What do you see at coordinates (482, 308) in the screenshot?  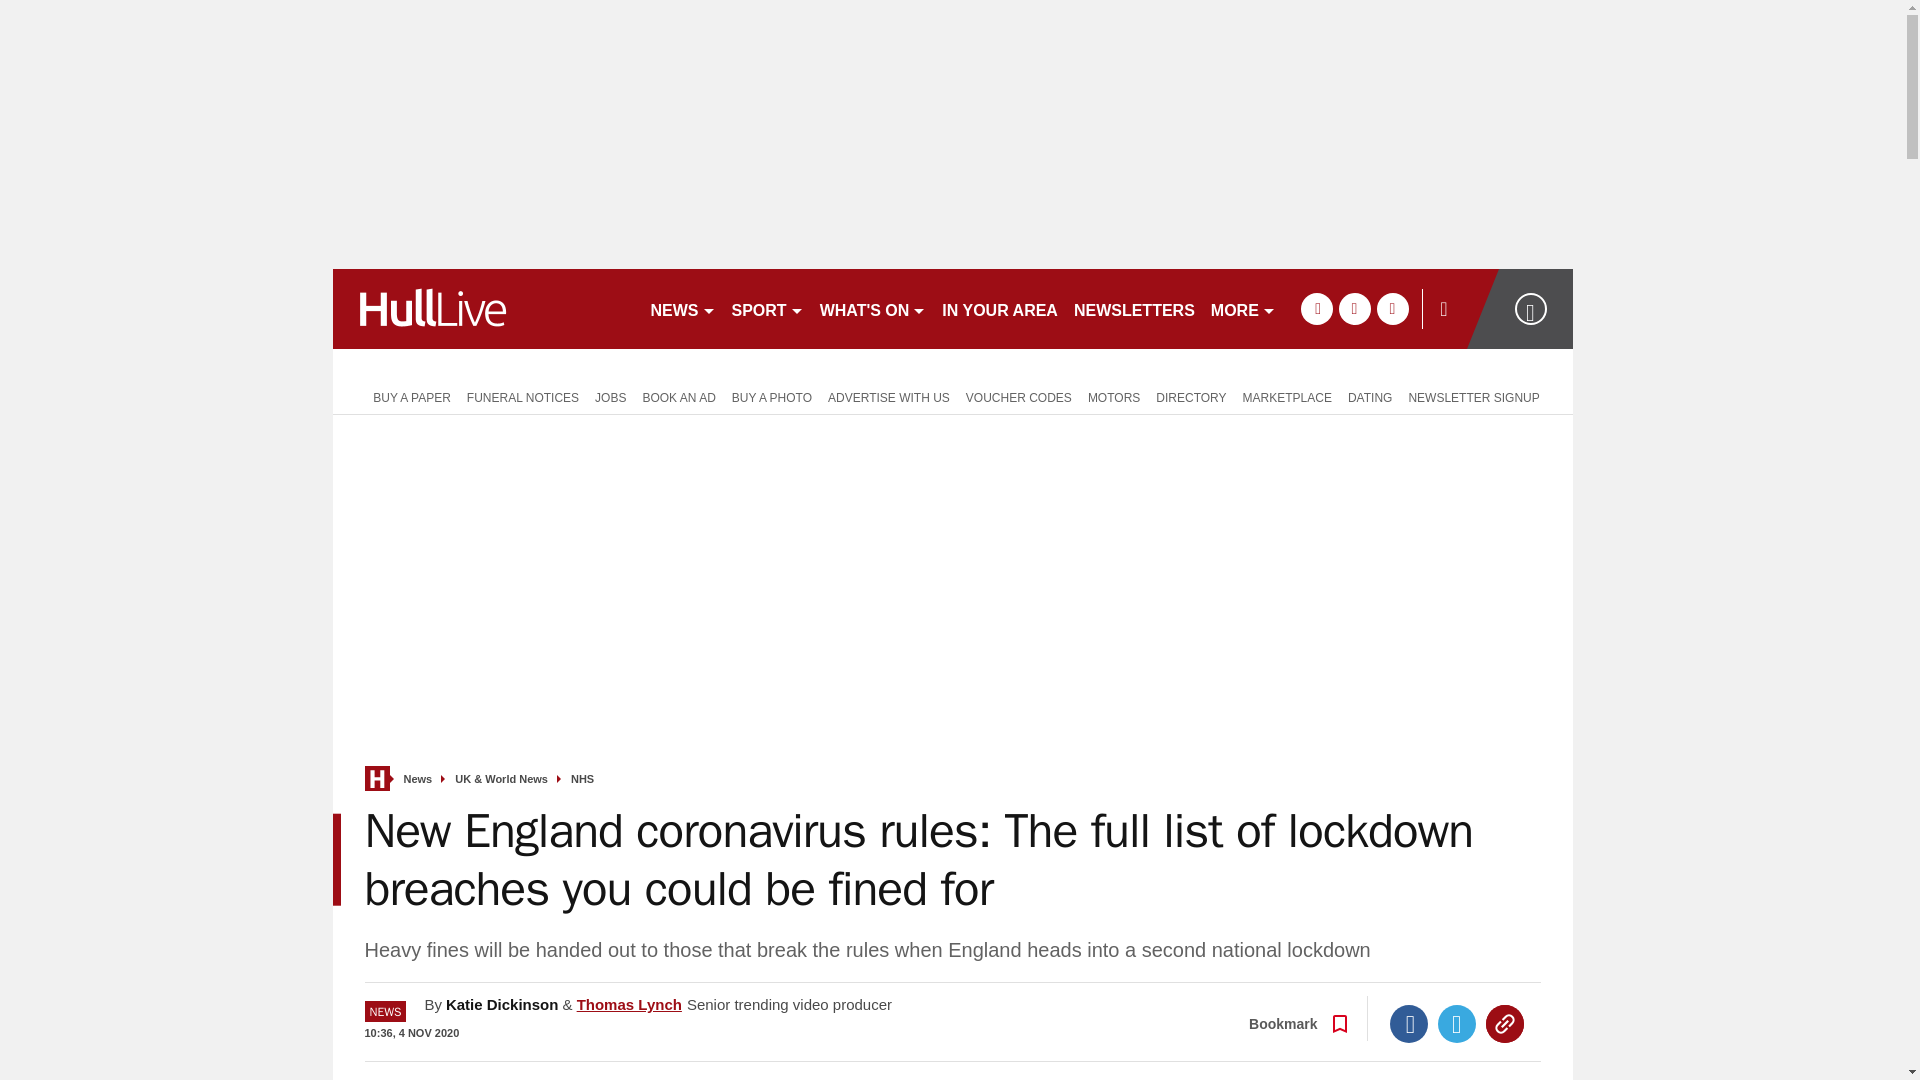 I see `hulldailymail` at bounding box center [482, 308].